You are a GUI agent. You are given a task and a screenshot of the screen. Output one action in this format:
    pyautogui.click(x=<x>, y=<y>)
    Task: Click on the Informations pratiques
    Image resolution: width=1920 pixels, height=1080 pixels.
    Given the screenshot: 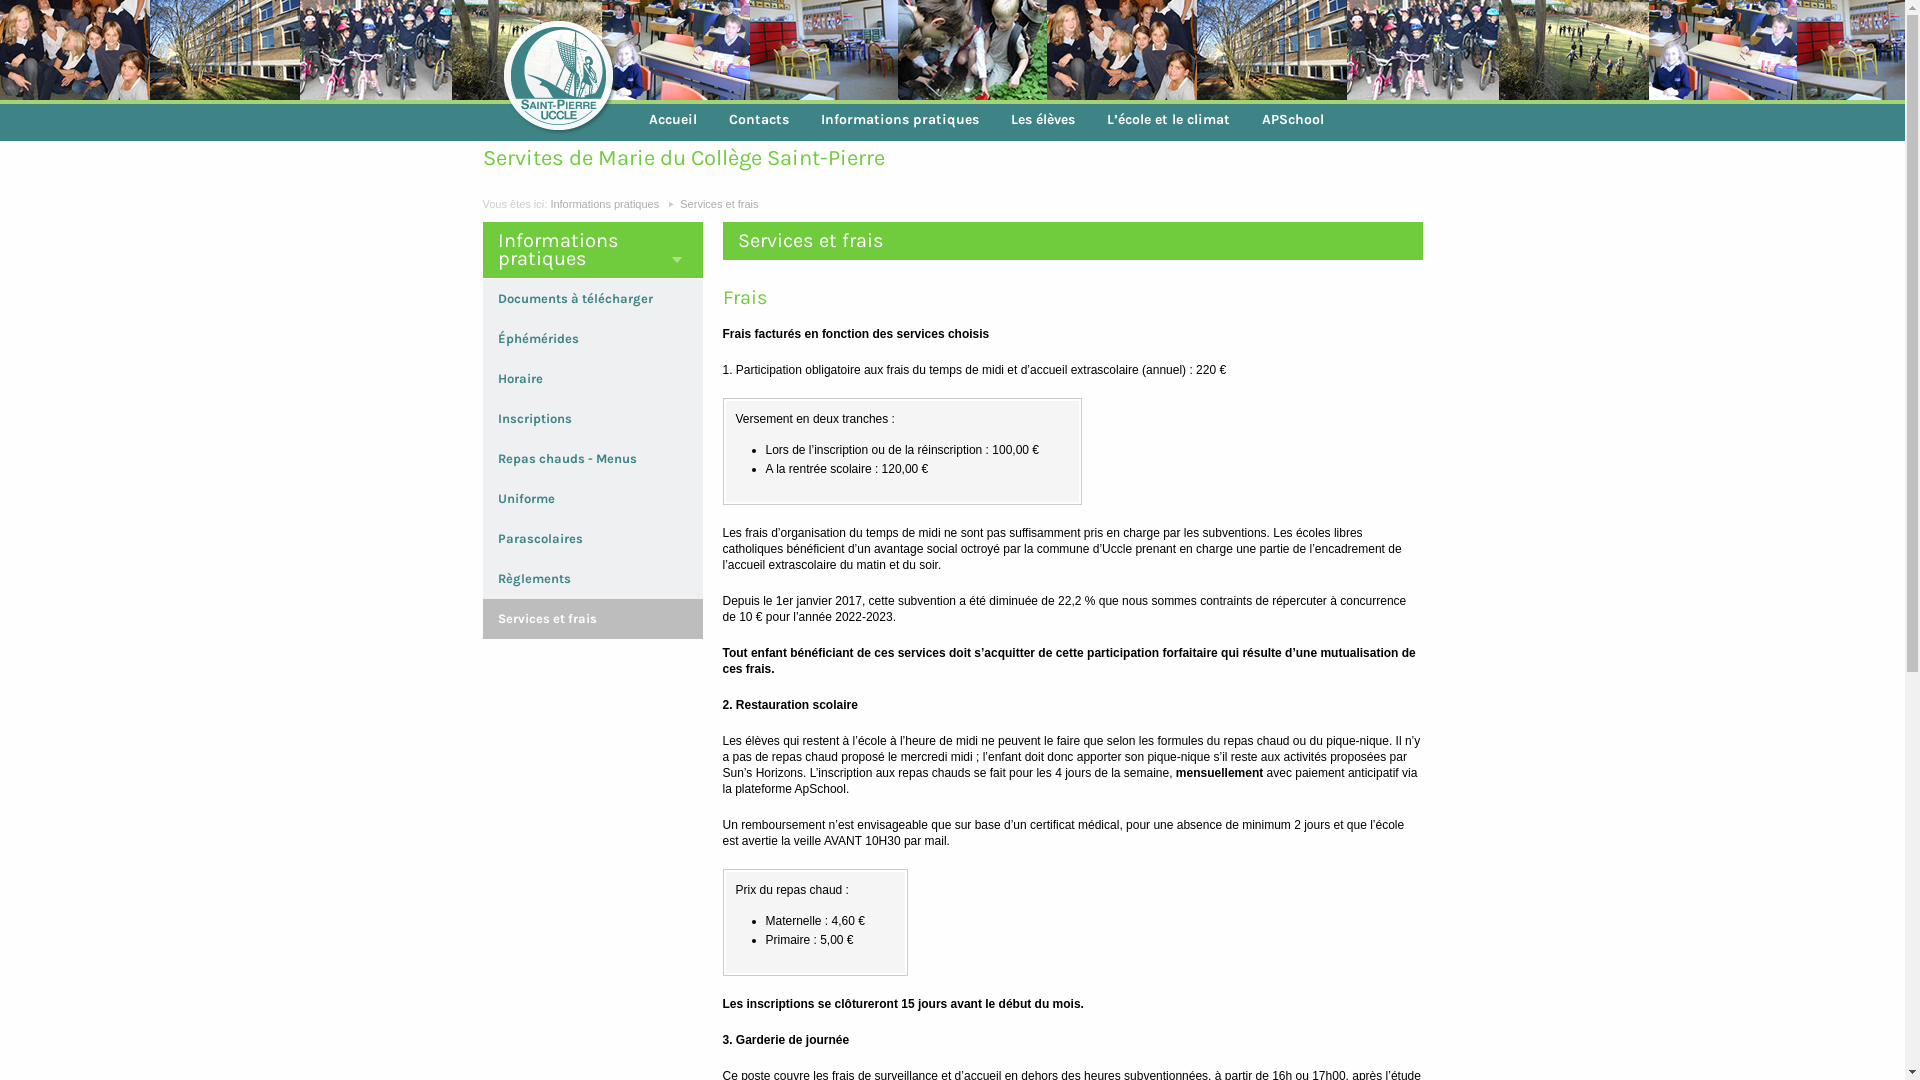 What is the action you would take?
    pyautogui.click(x=899, y=120)
    